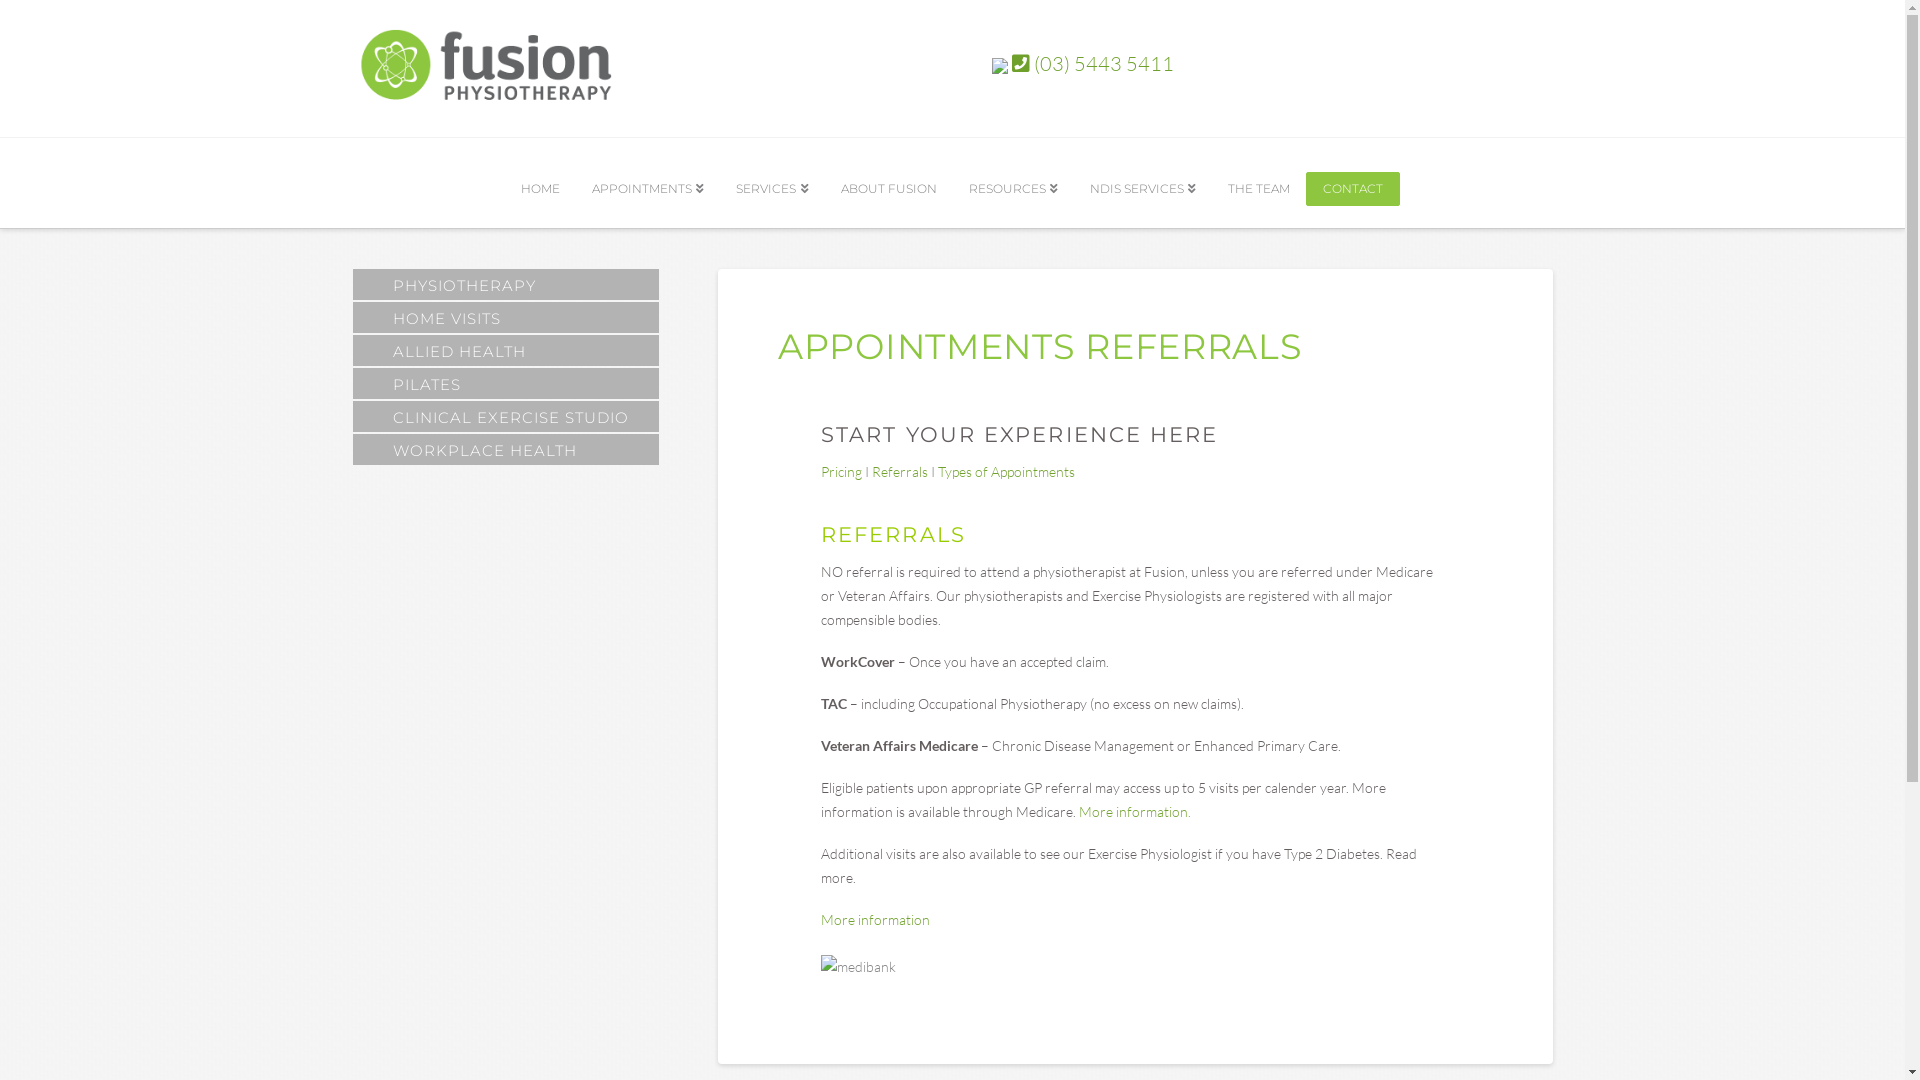  Describe the element at coordinates (1012, 183) in the screenshot. I see `RESOURCES` at that location.